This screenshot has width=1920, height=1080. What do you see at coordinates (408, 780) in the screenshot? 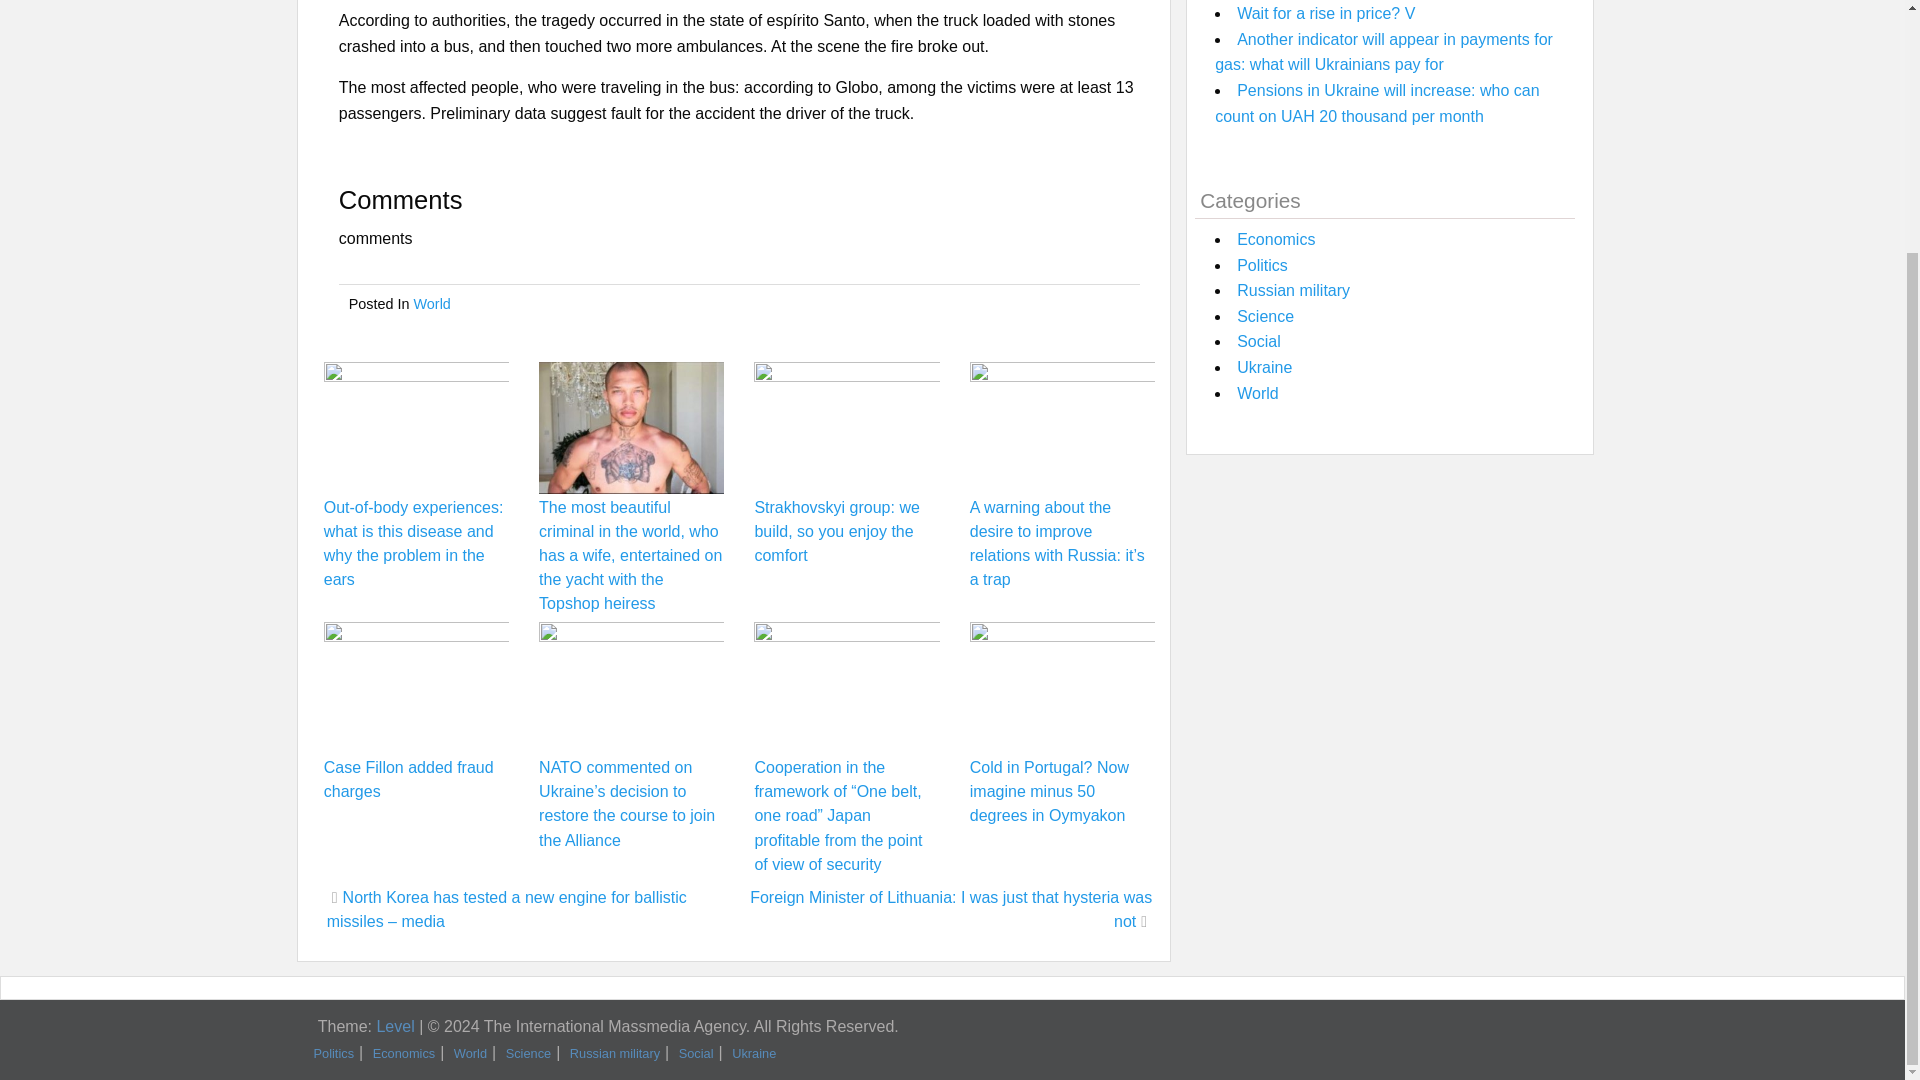
I see `Case Fillon added fraud charges` at bounding box center [408, 780].